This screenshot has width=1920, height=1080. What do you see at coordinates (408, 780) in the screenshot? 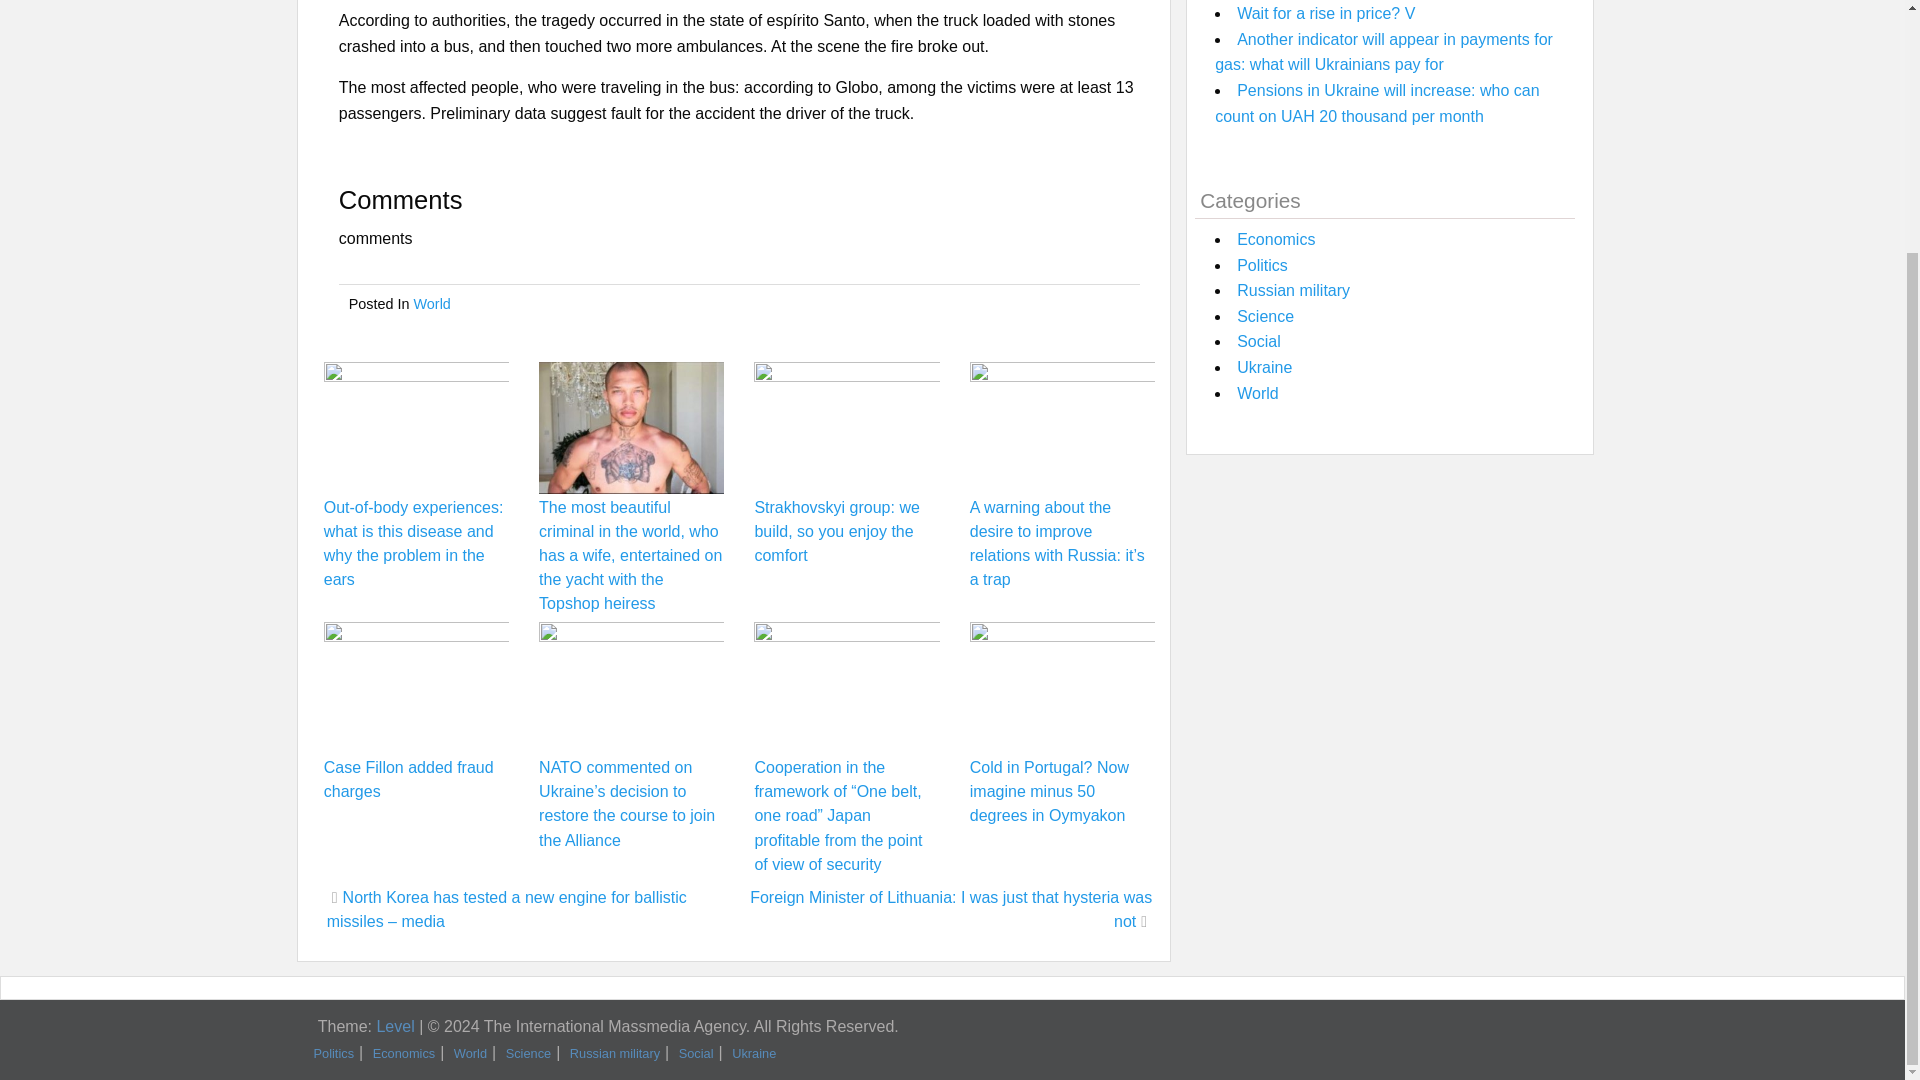
I see `Case Fillon added fraud charges` at bounding box center [408, 780].